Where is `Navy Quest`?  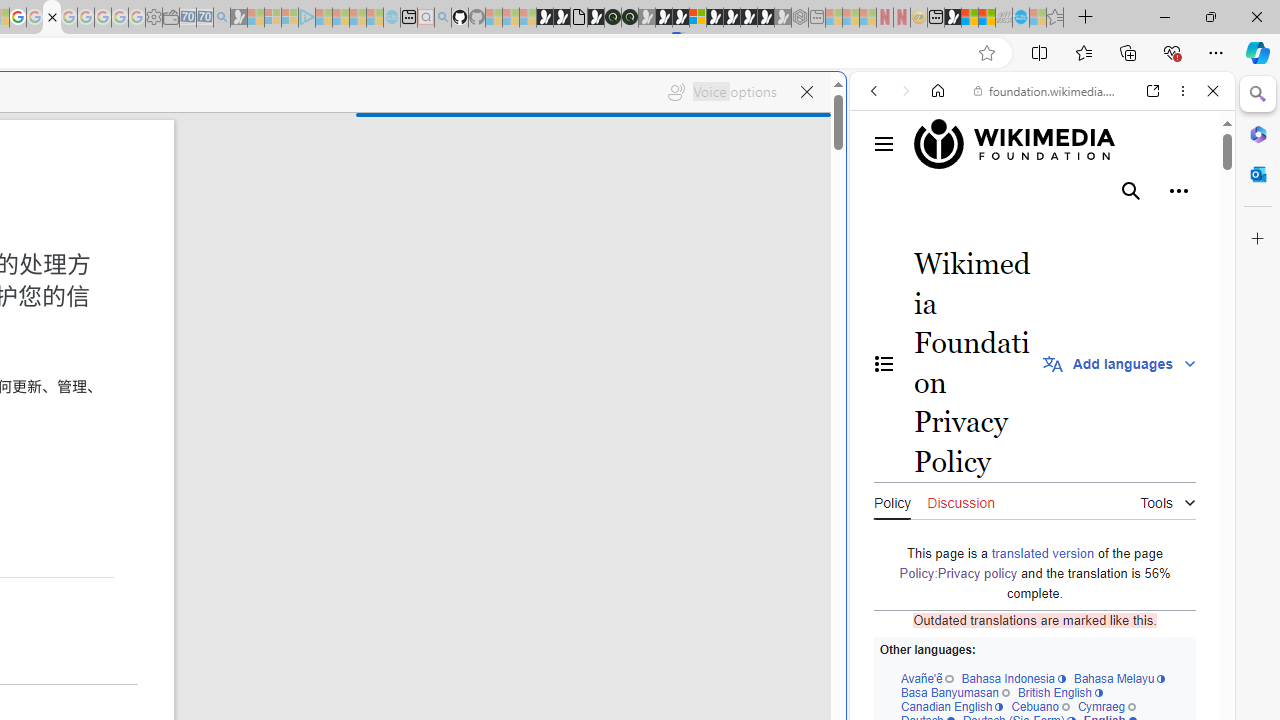
Navy Quest is located at coordinates (1004, 18).